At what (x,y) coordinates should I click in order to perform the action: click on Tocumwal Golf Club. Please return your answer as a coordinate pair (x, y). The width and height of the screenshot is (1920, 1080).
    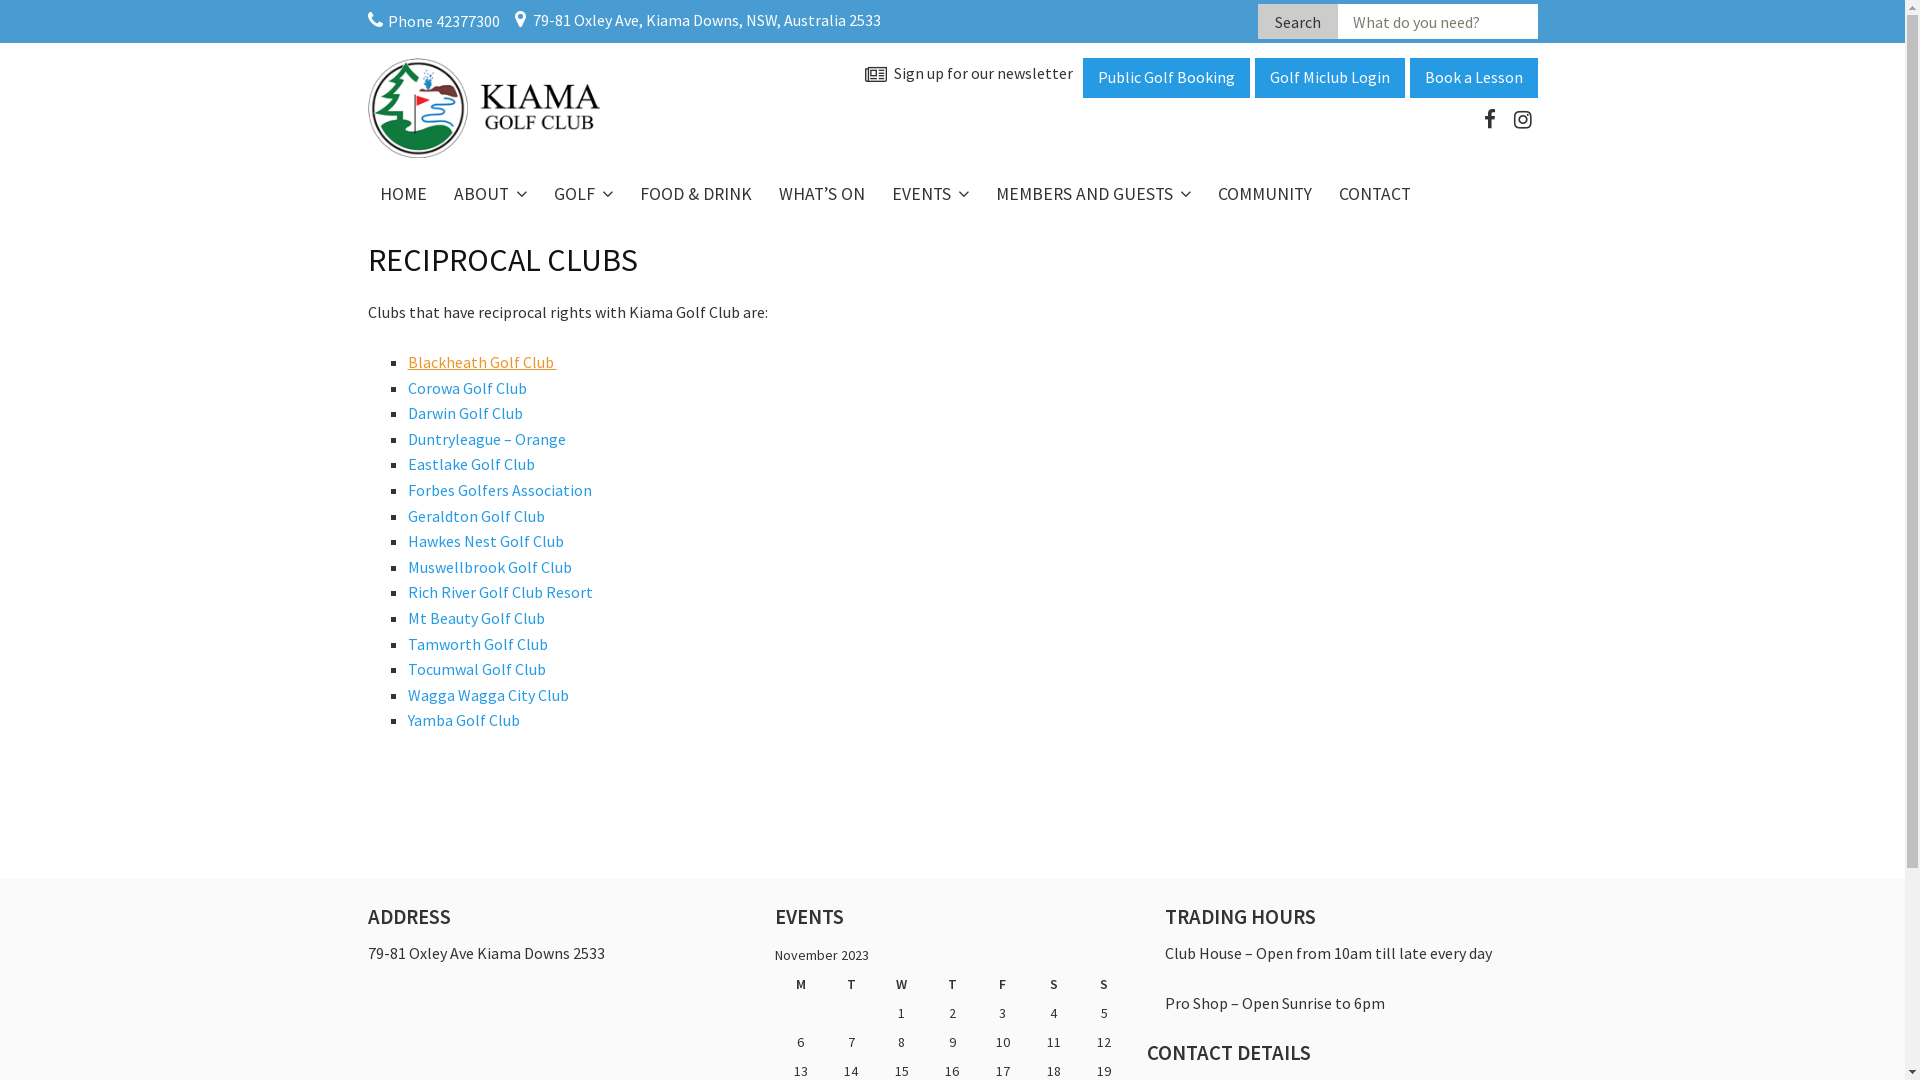
    Looking at the image, I should click on (477, 669).